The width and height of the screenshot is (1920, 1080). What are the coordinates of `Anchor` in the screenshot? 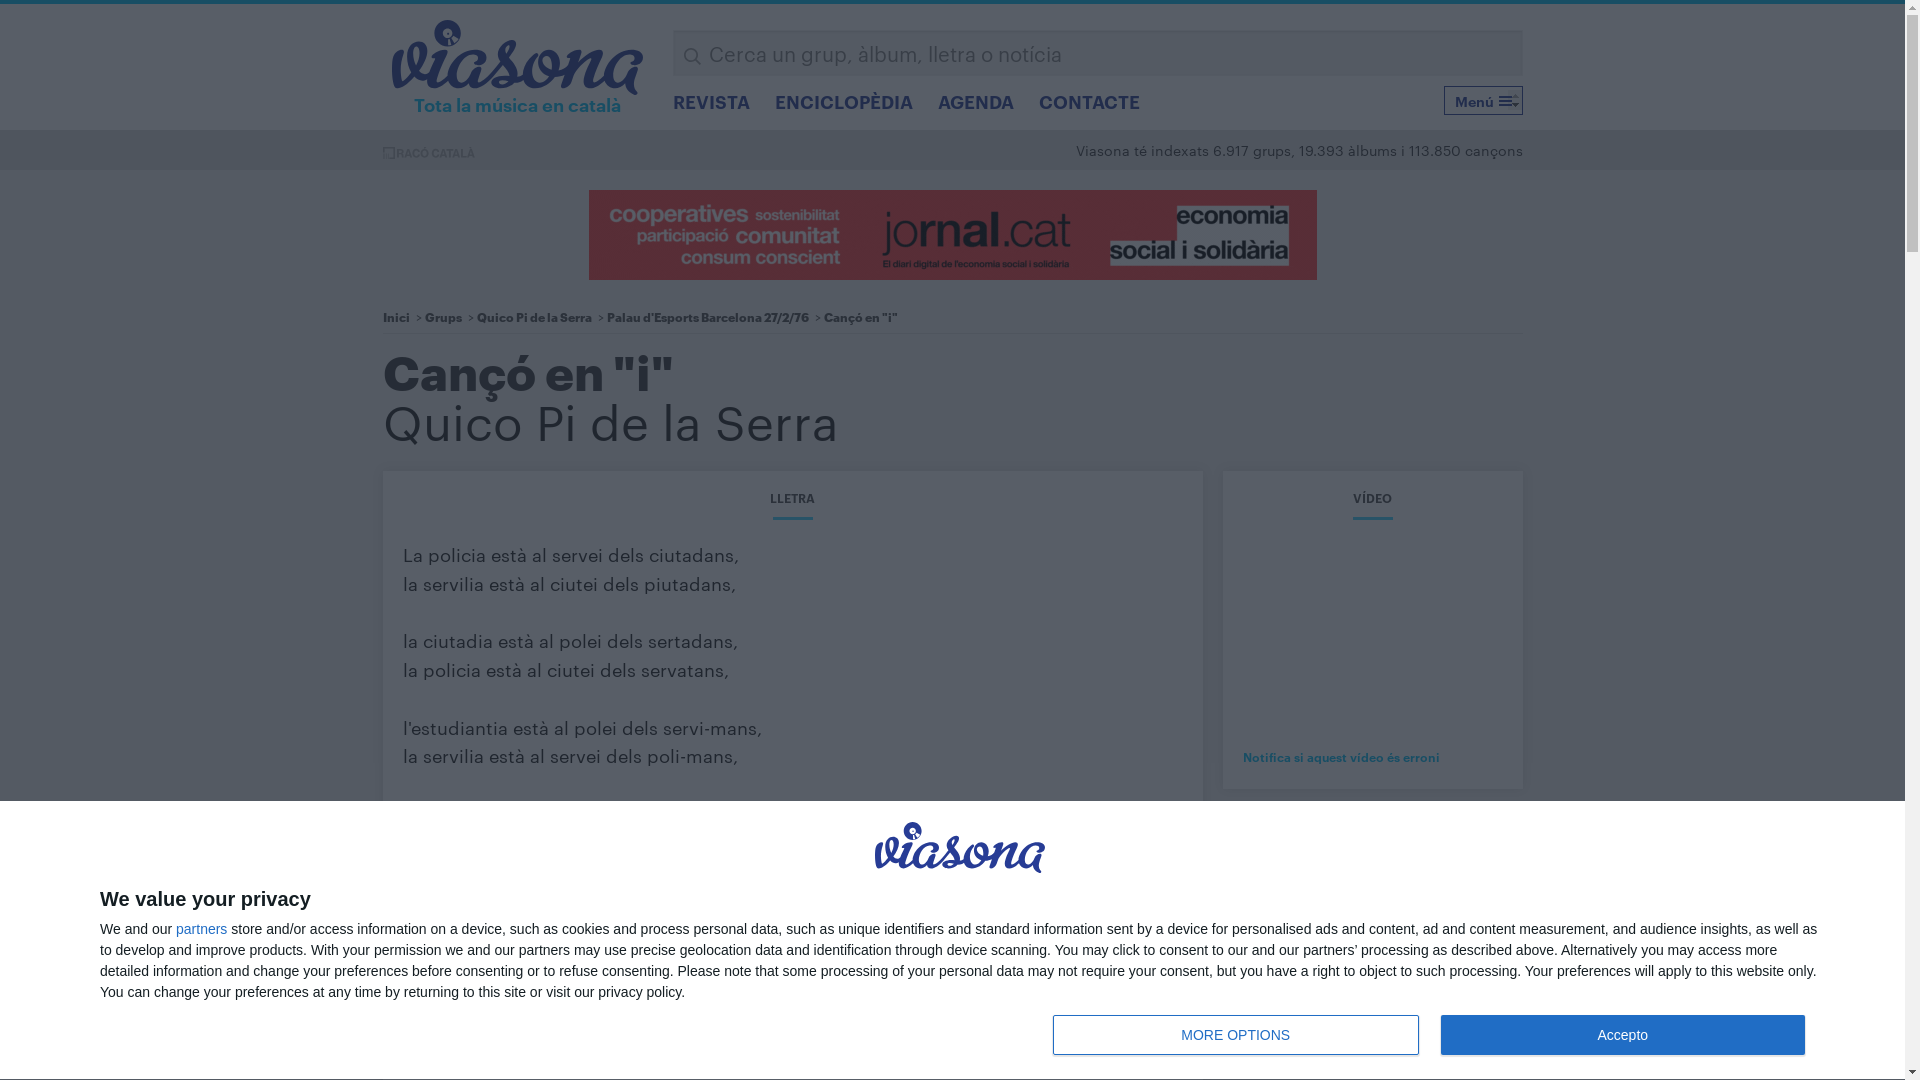 It's located at (988, 404).